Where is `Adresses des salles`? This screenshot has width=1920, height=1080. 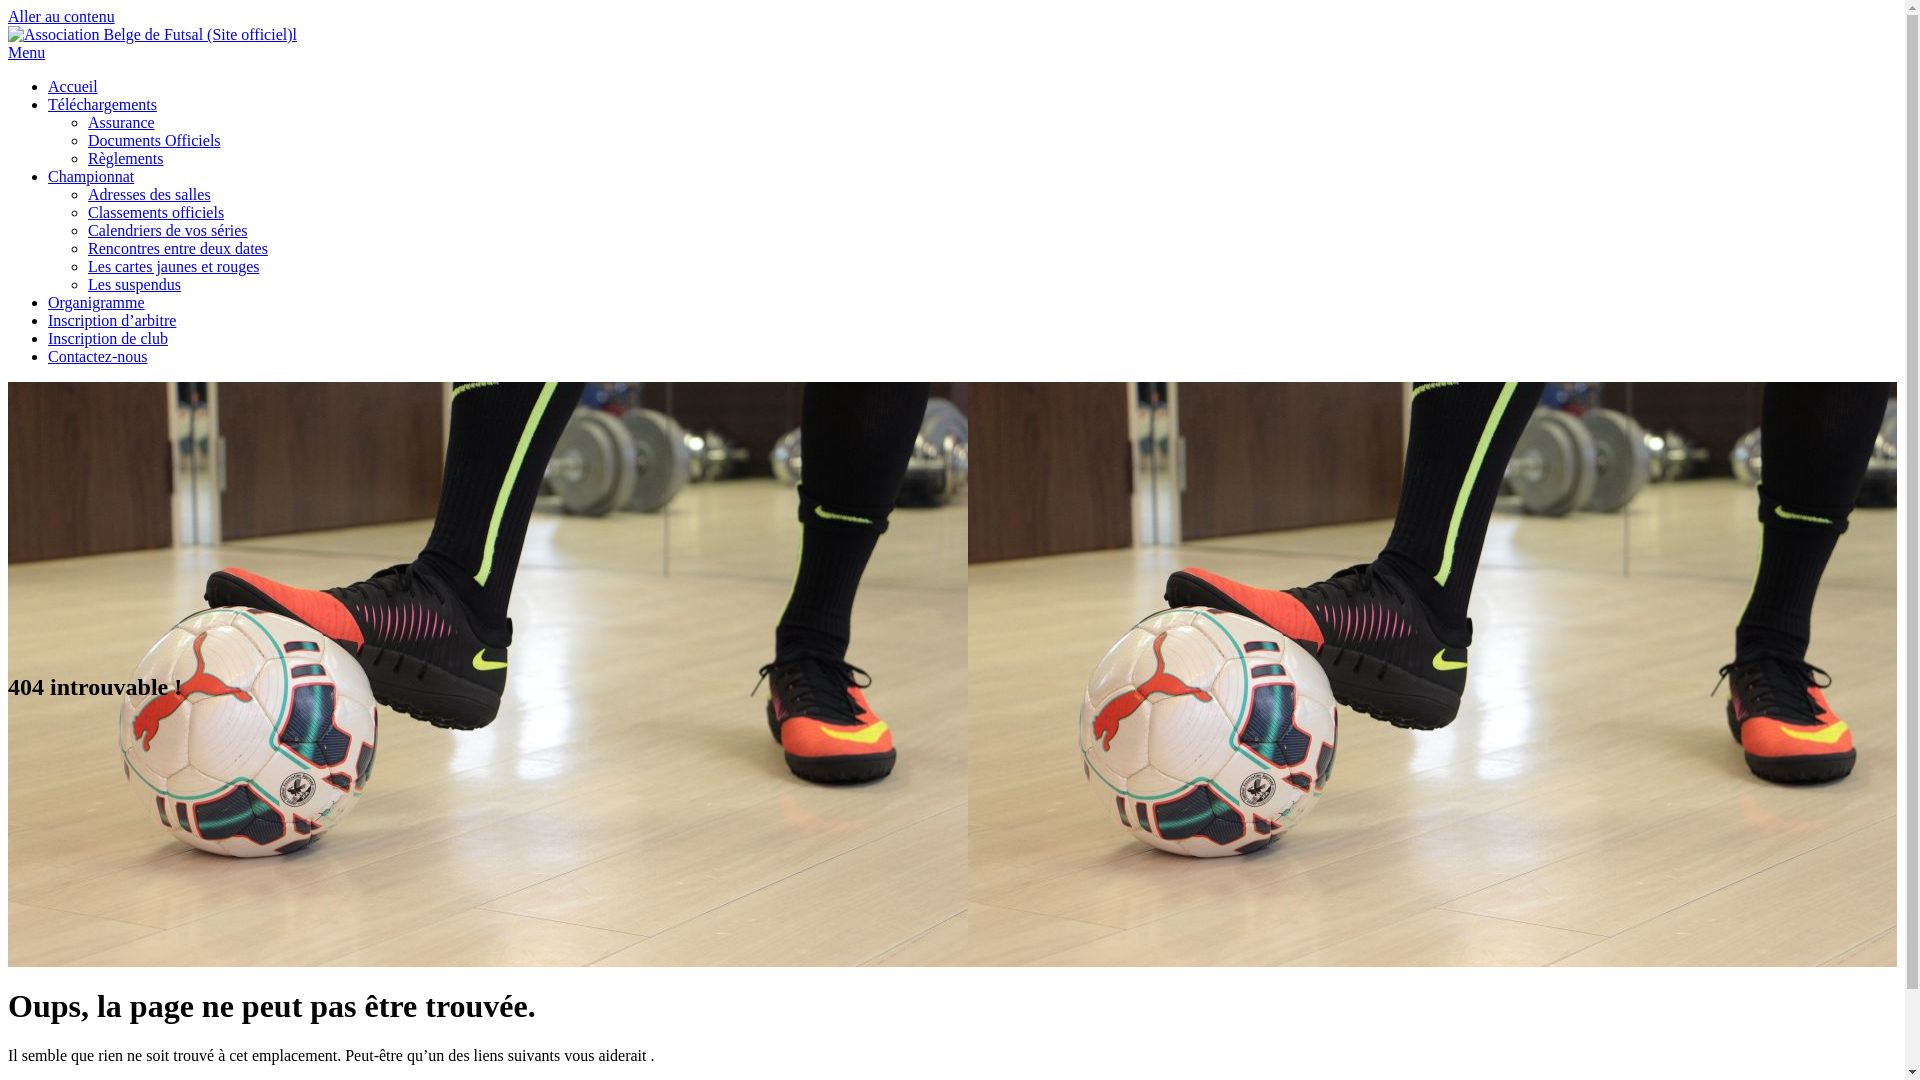
Adresses des salles is located at coordinates (150, 194).